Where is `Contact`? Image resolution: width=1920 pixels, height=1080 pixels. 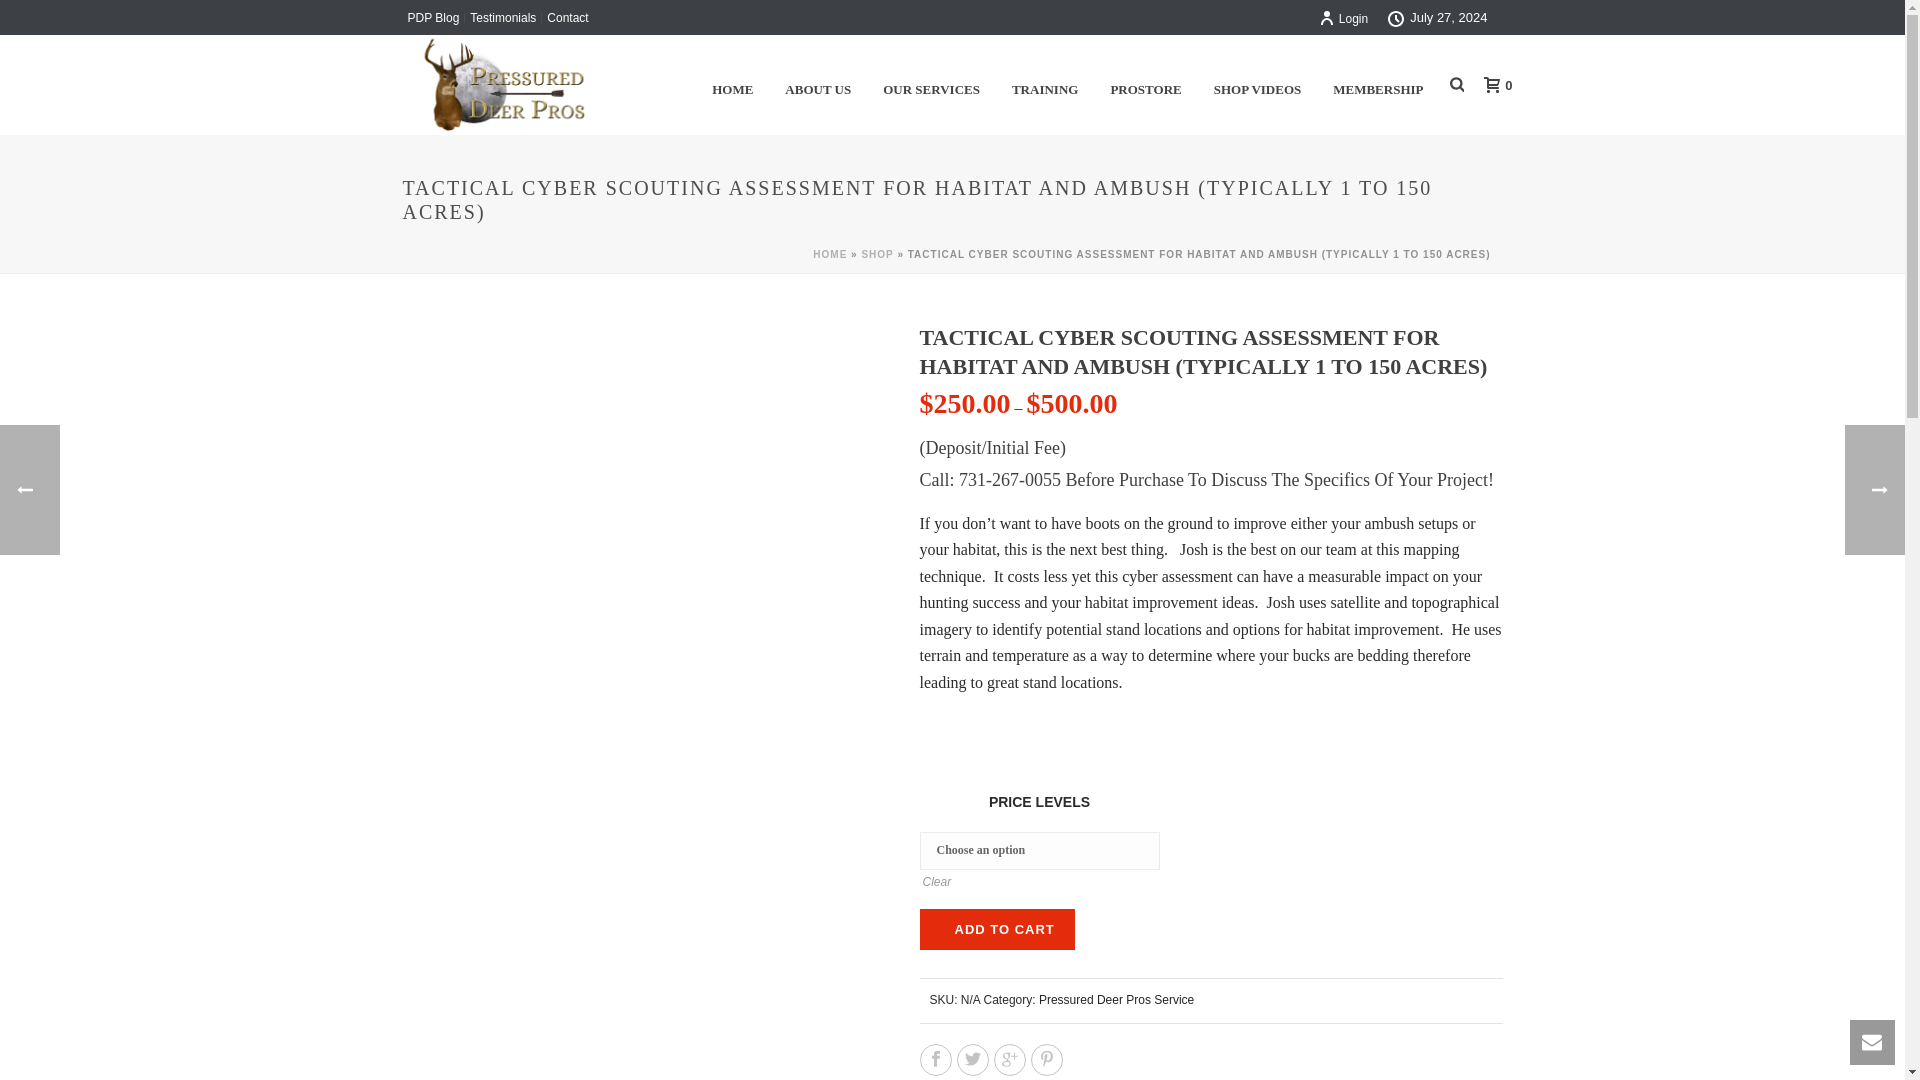 Contact is located at coordinates (567, 17).